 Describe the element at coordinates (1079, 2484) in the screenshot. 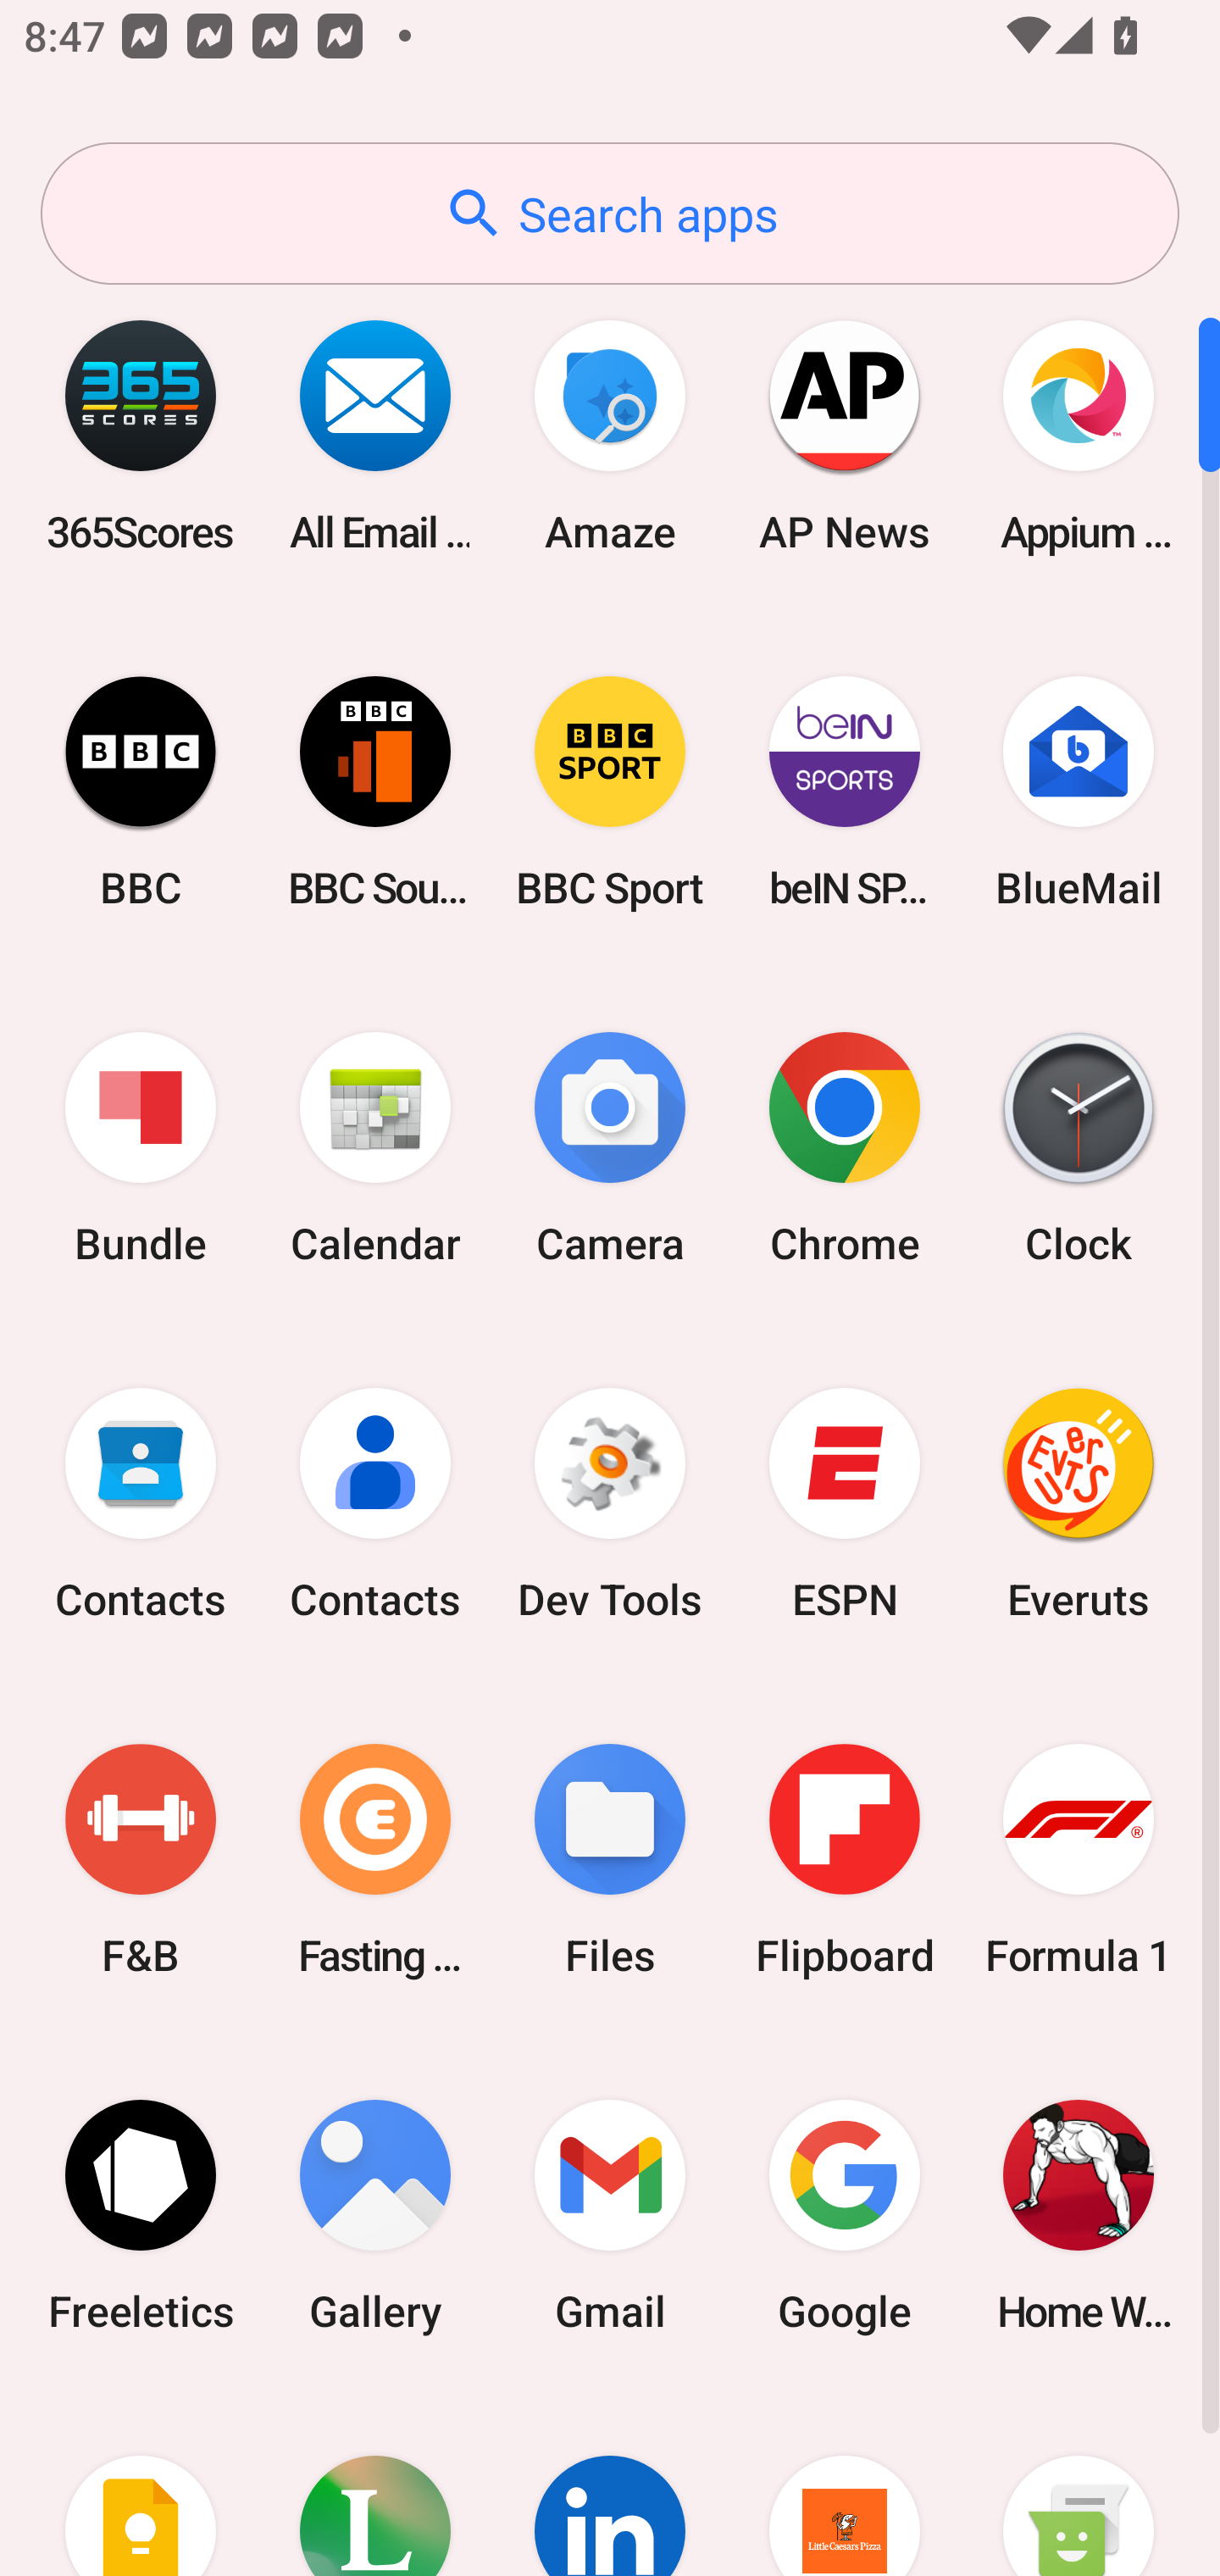

I see `Messaging` at that location.